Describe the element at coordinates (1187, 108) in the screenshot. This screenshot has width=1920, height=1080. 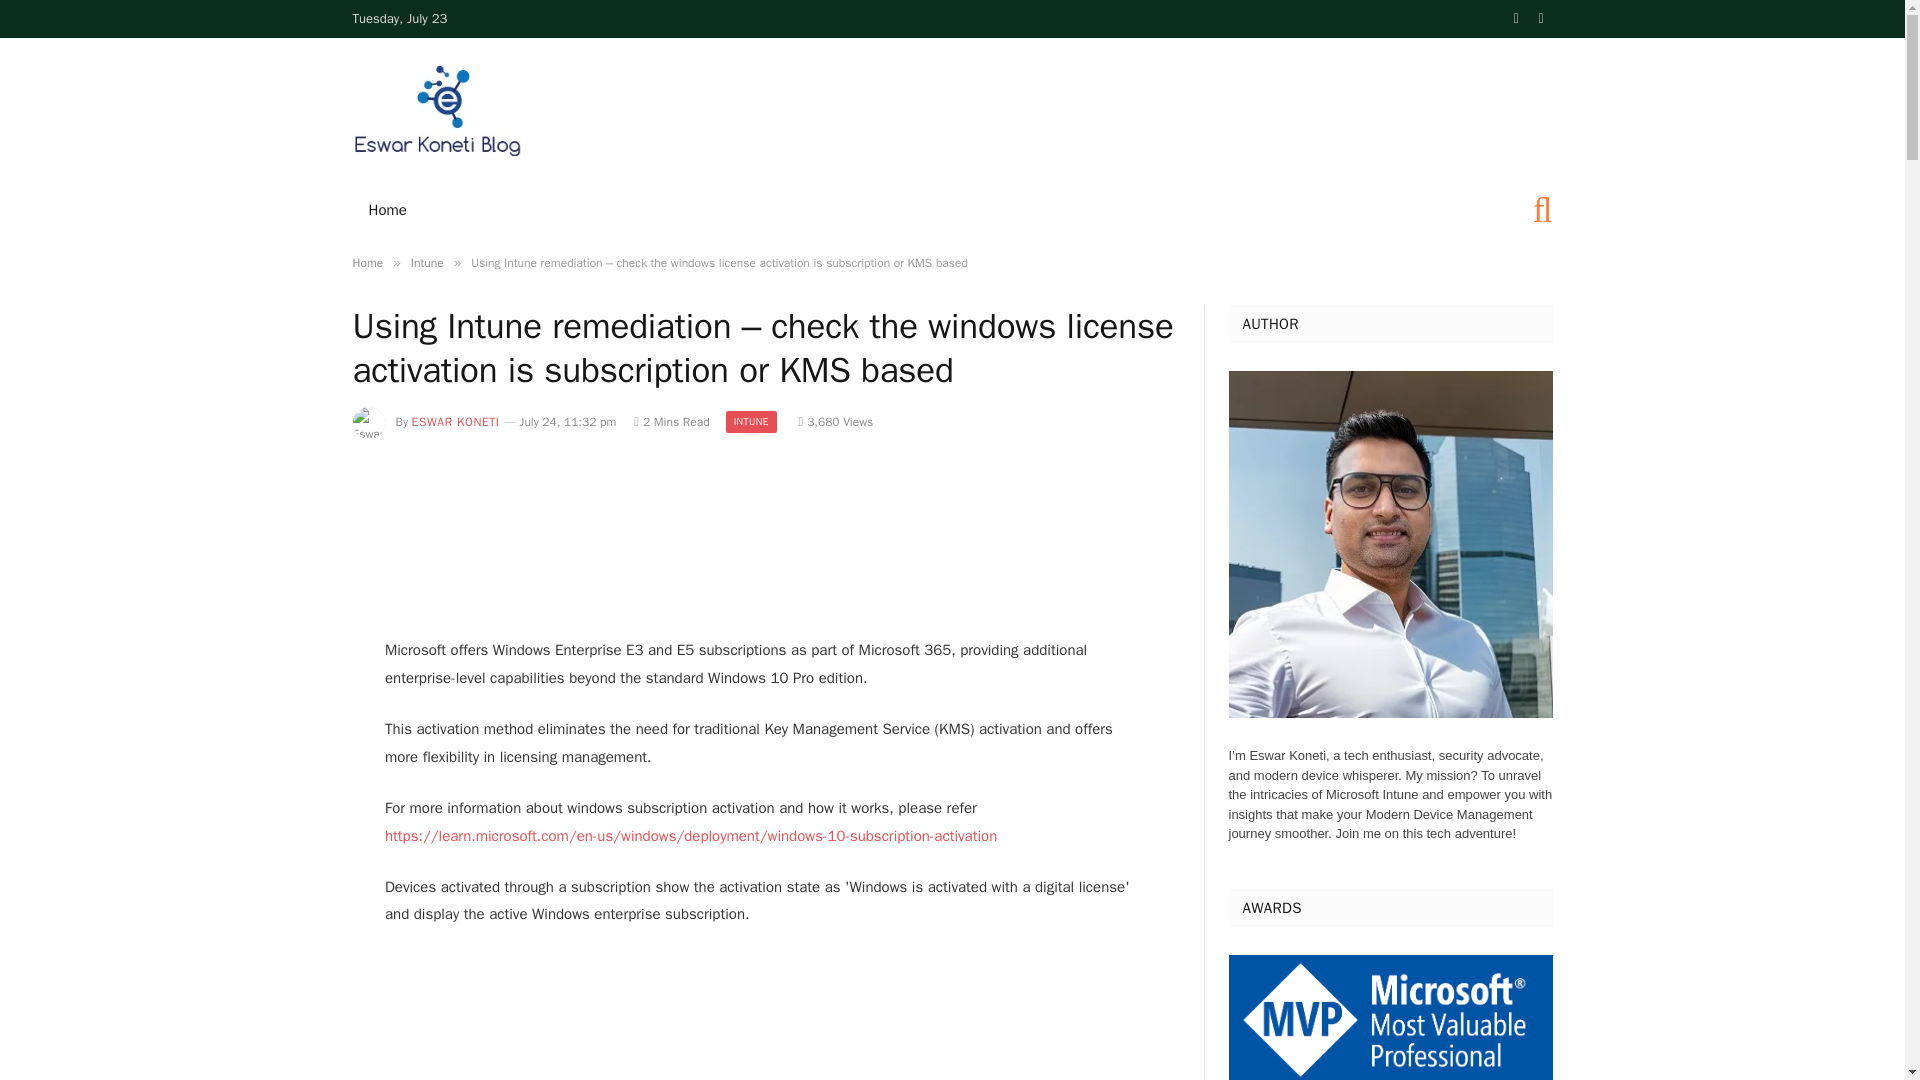
I see `Advertisement` at that location.